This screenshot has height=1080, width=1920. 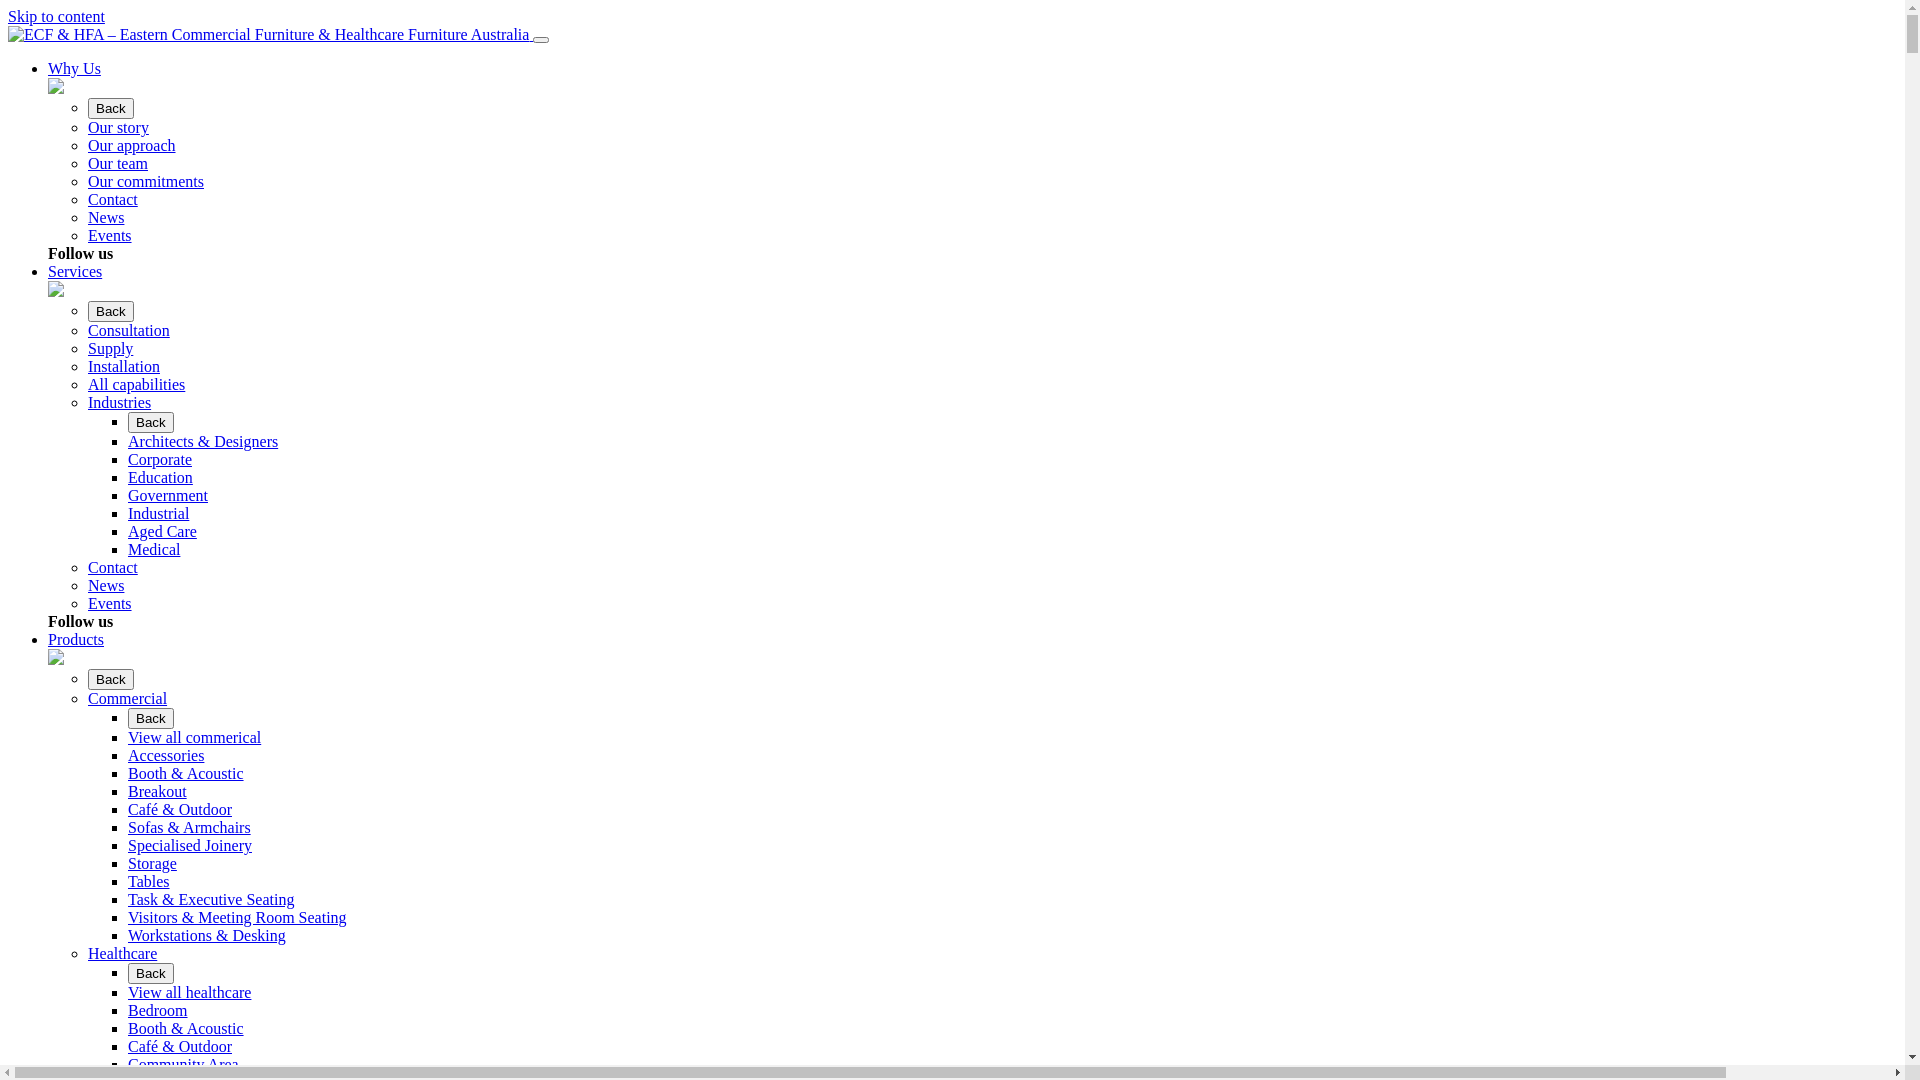 What do you see at coordinates (203, 442) in the screenshot?
I see `Architects & Designers` at bounding box center [203, 442].